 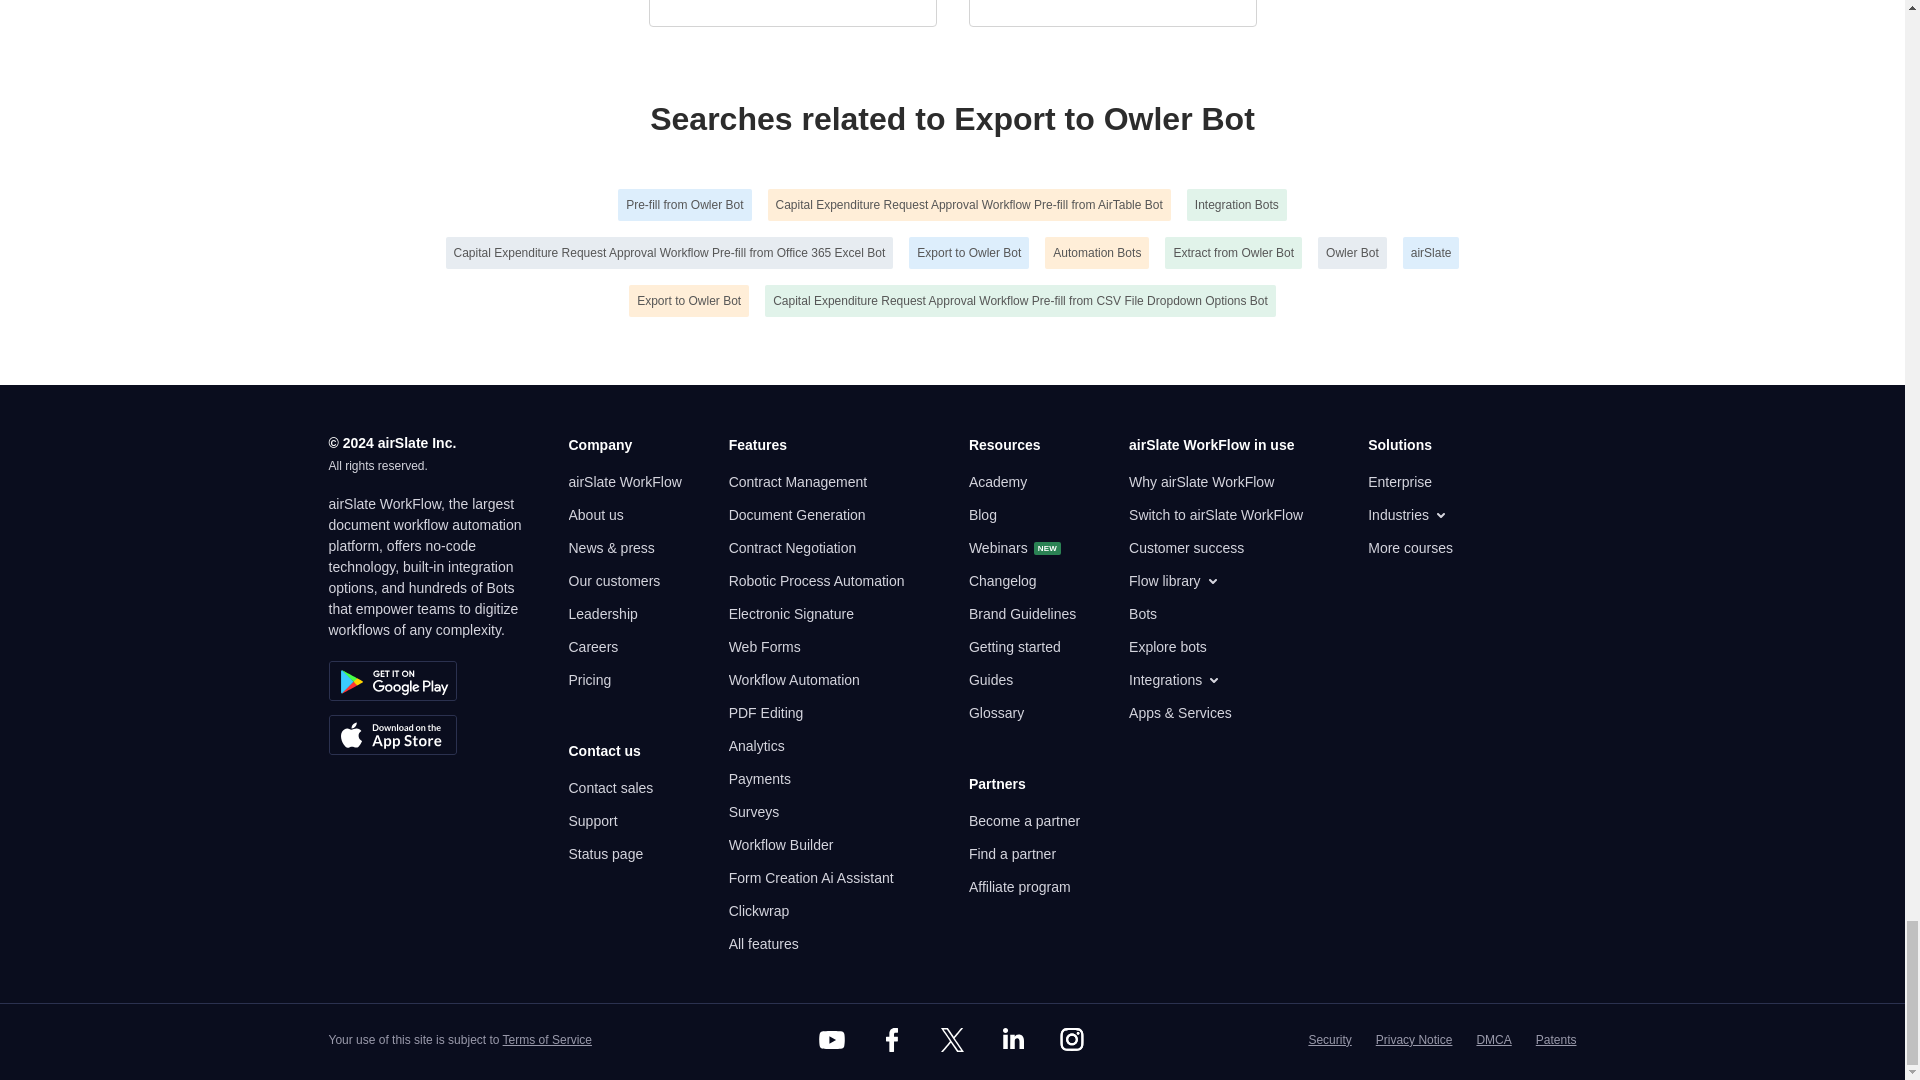 I want to click on Instagram, so click(x=1072, y=1040).